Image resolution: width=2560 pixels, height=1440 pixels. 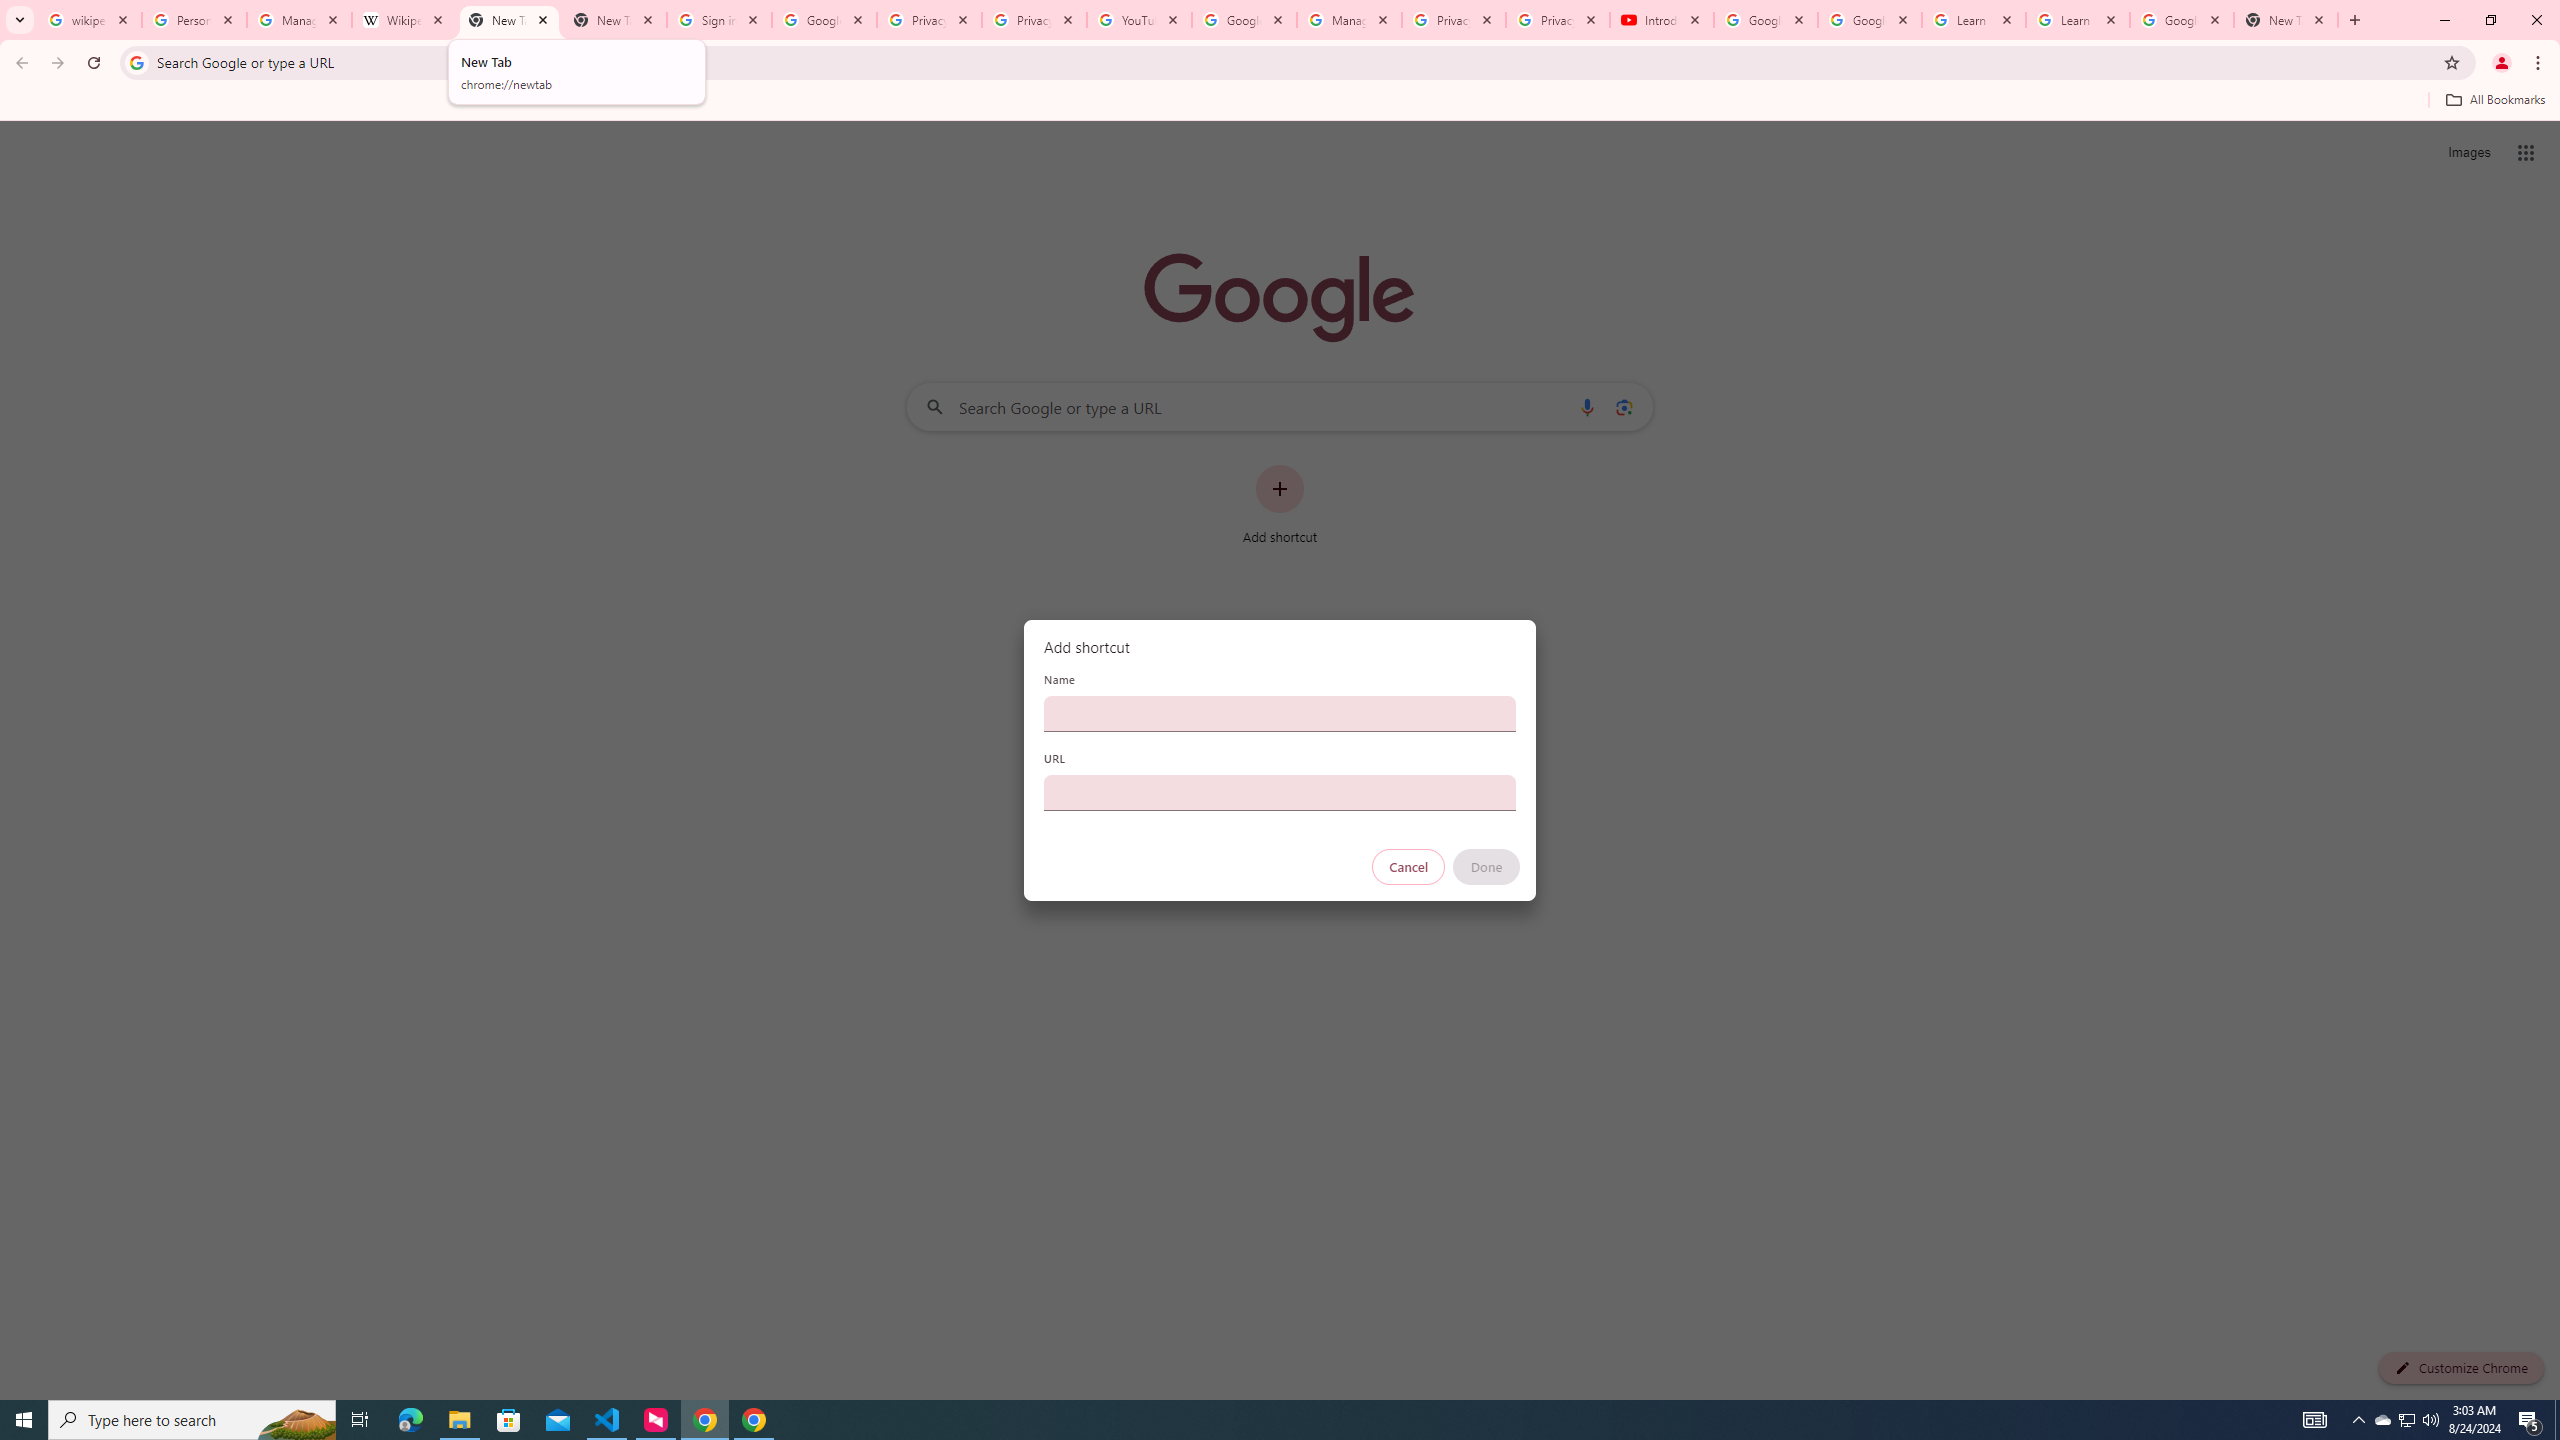 What do you see at coordinates (404, 20) in the screenshot?
I see `Wikipedia:Edit requests - Wikipedia` at bounding box center [404, 20].